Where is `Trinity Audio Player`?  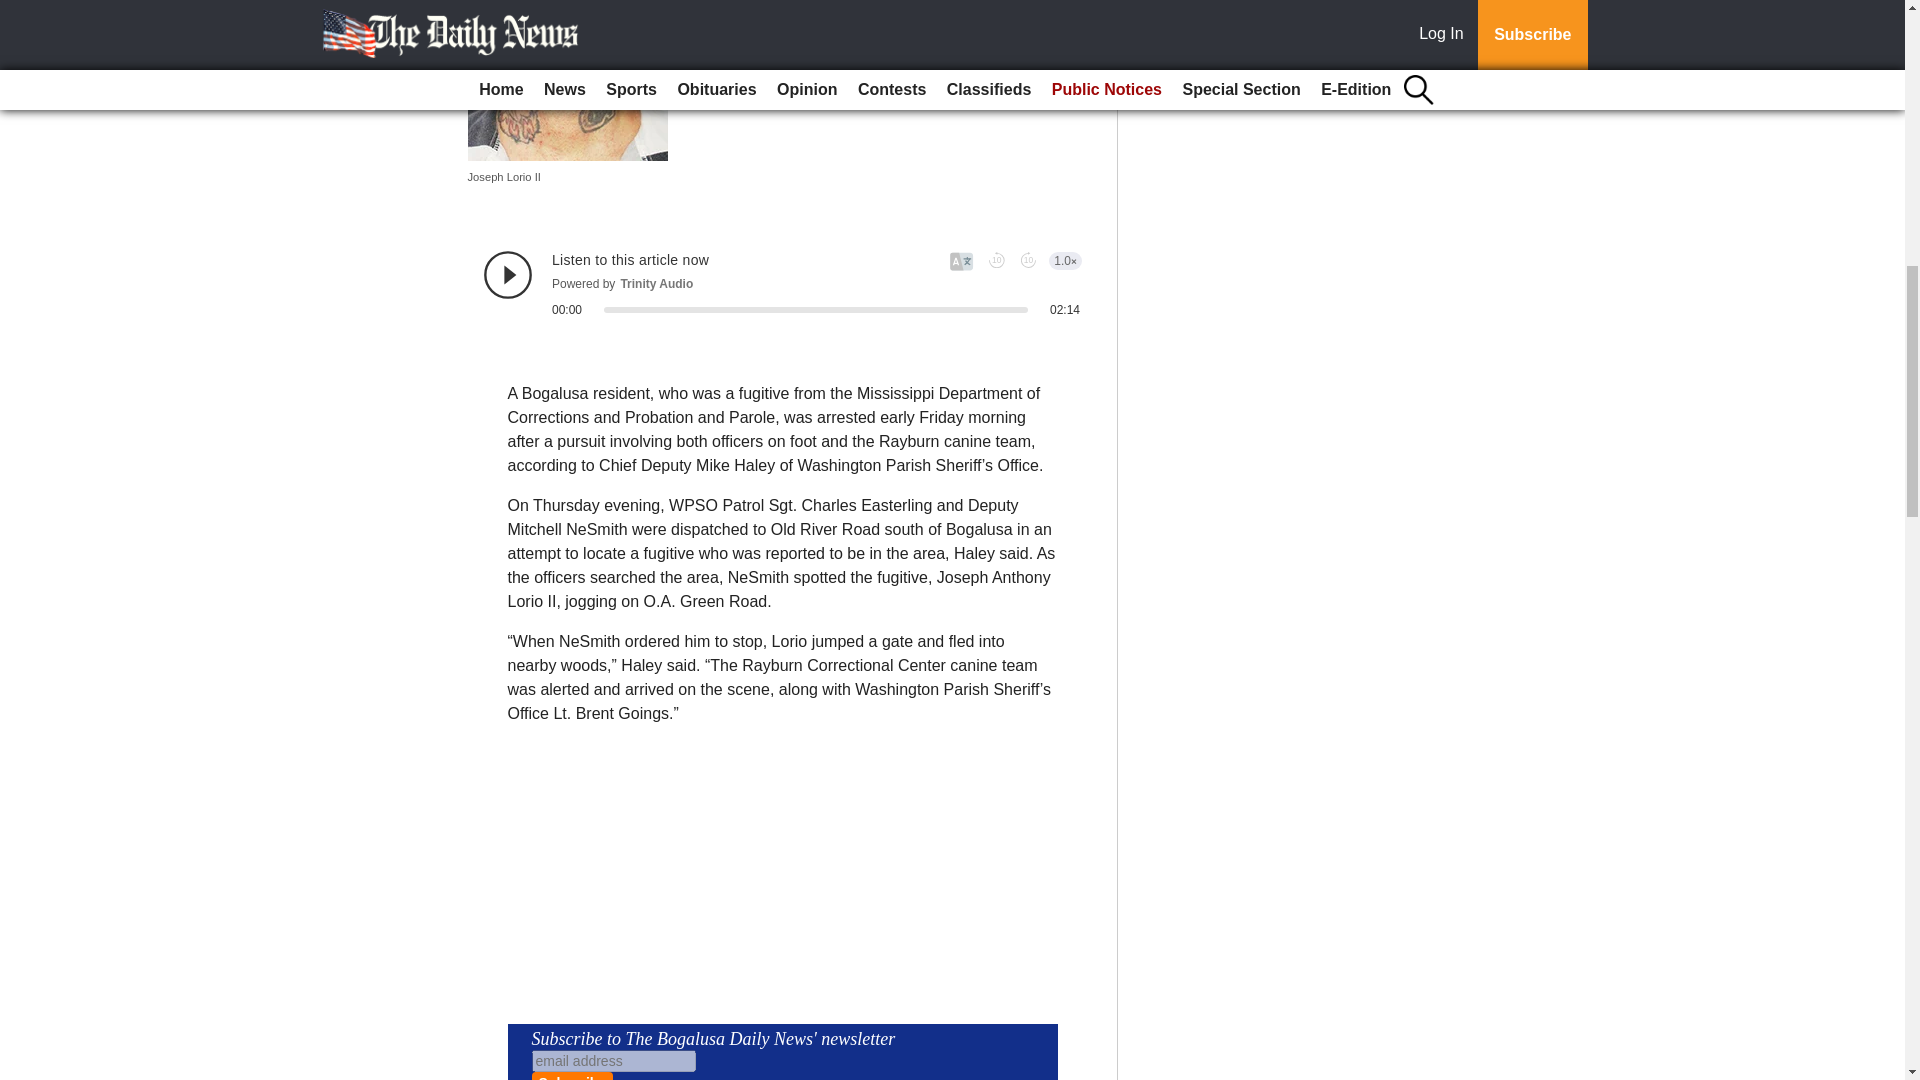 Trinity Audio Player is located at coordinates (782, 284).